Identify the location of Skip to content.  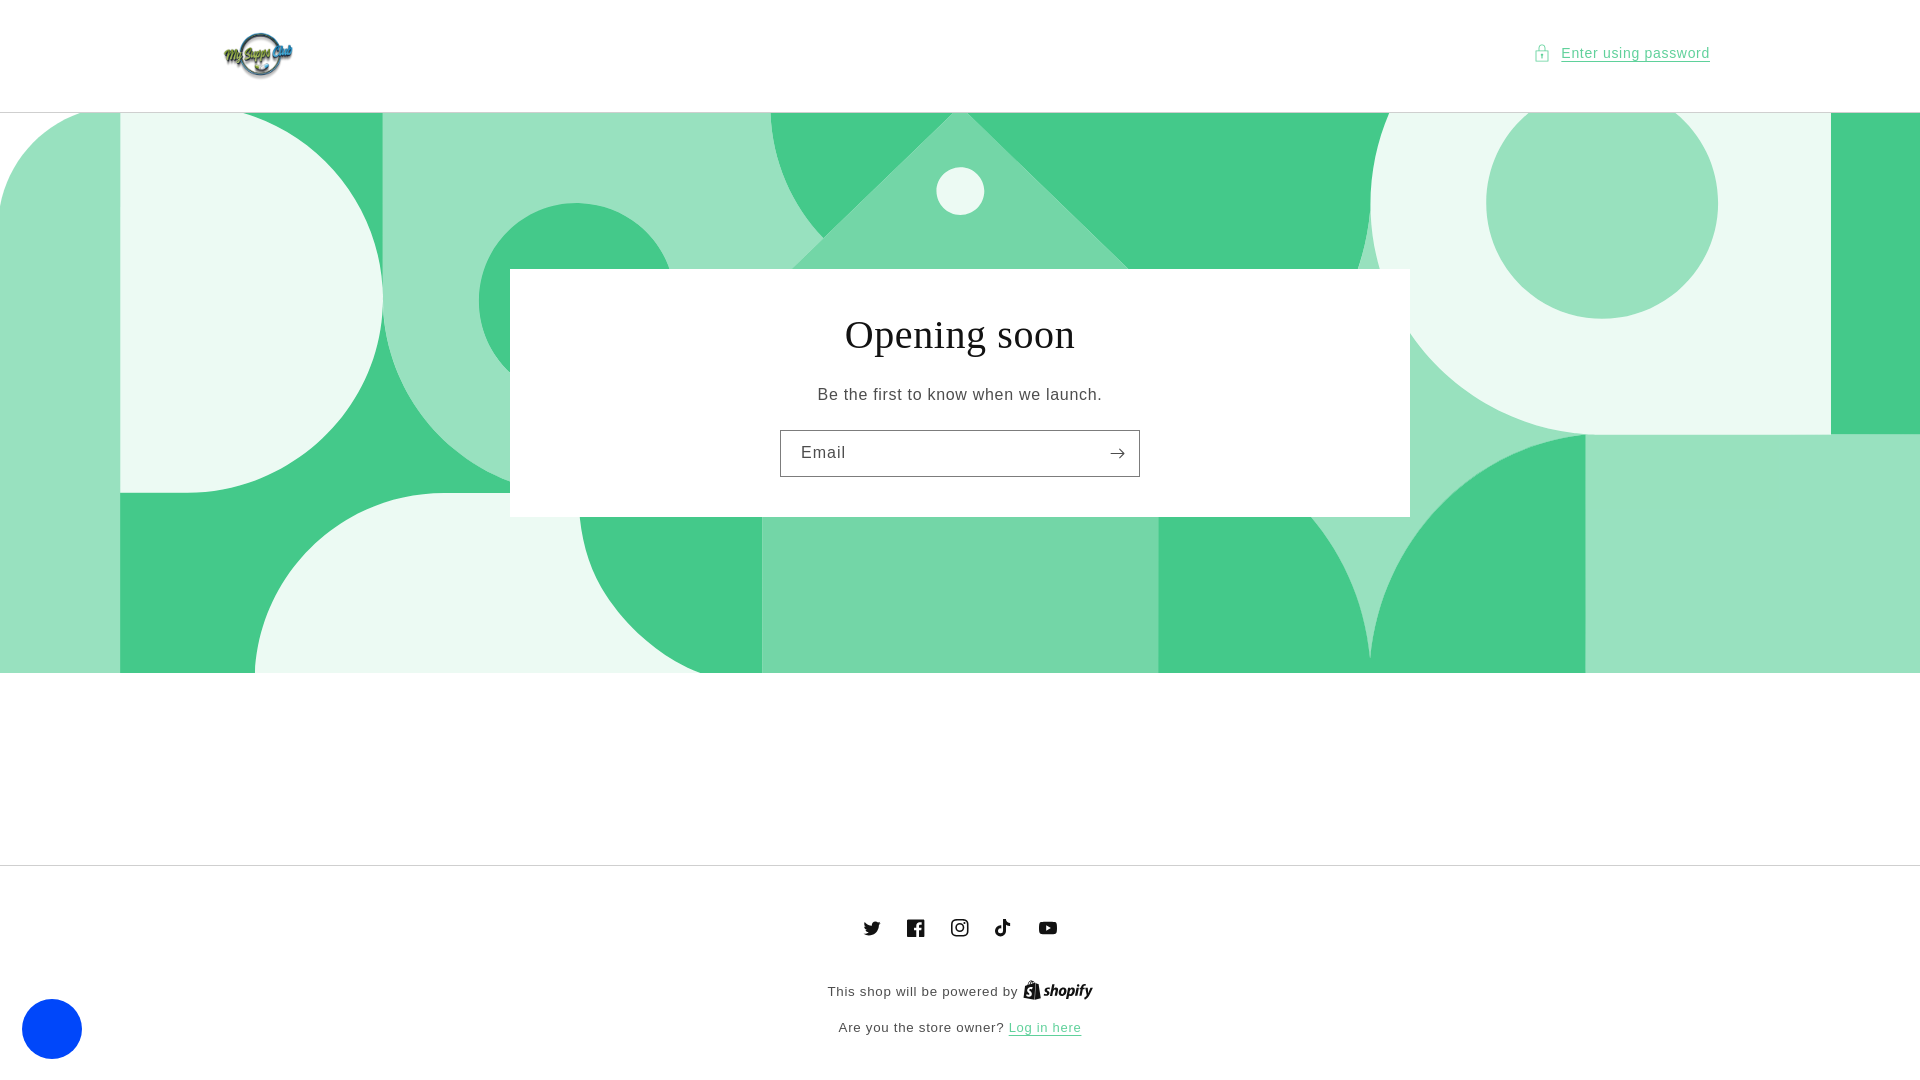
(60, 23).